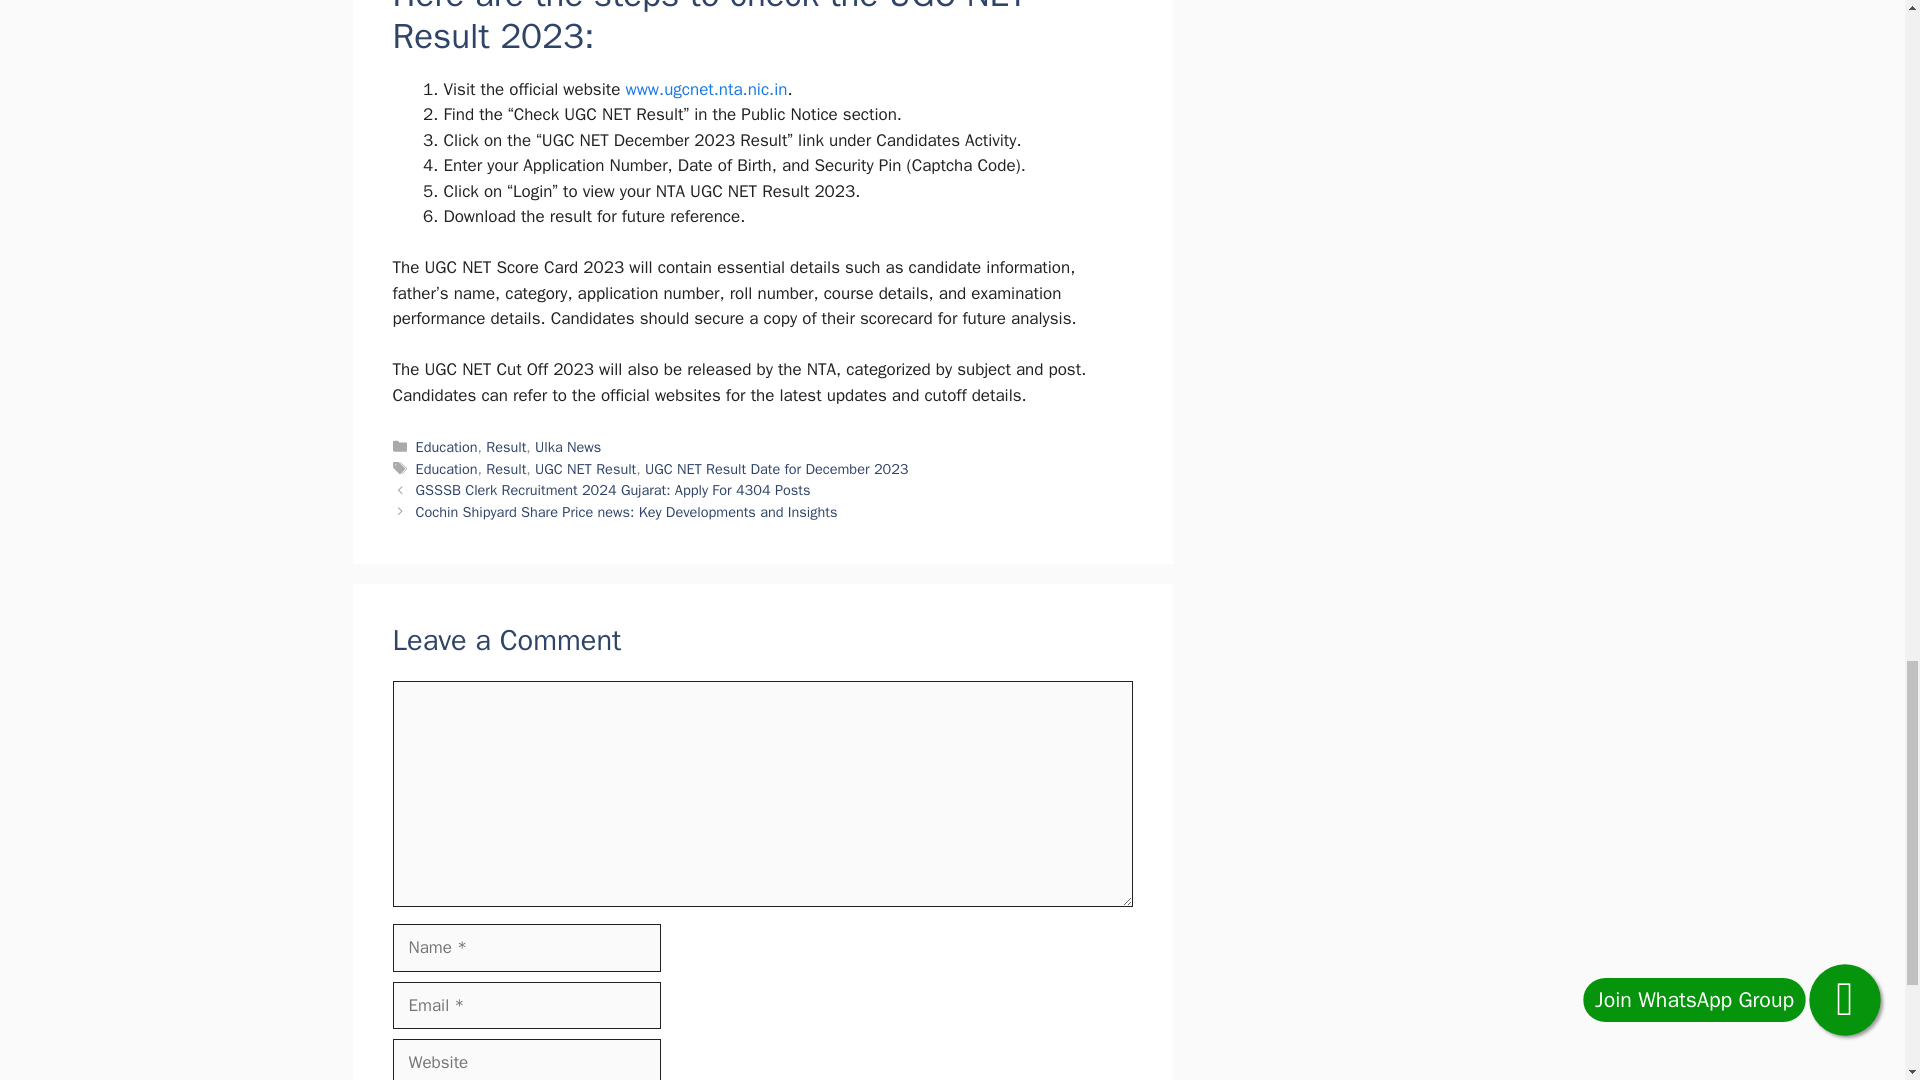 The image size is (1920, 1080). What do you see at coordinates (585, 469) in the screenshot?
I see `UGC NET Result` at bounding box center [585, 469].